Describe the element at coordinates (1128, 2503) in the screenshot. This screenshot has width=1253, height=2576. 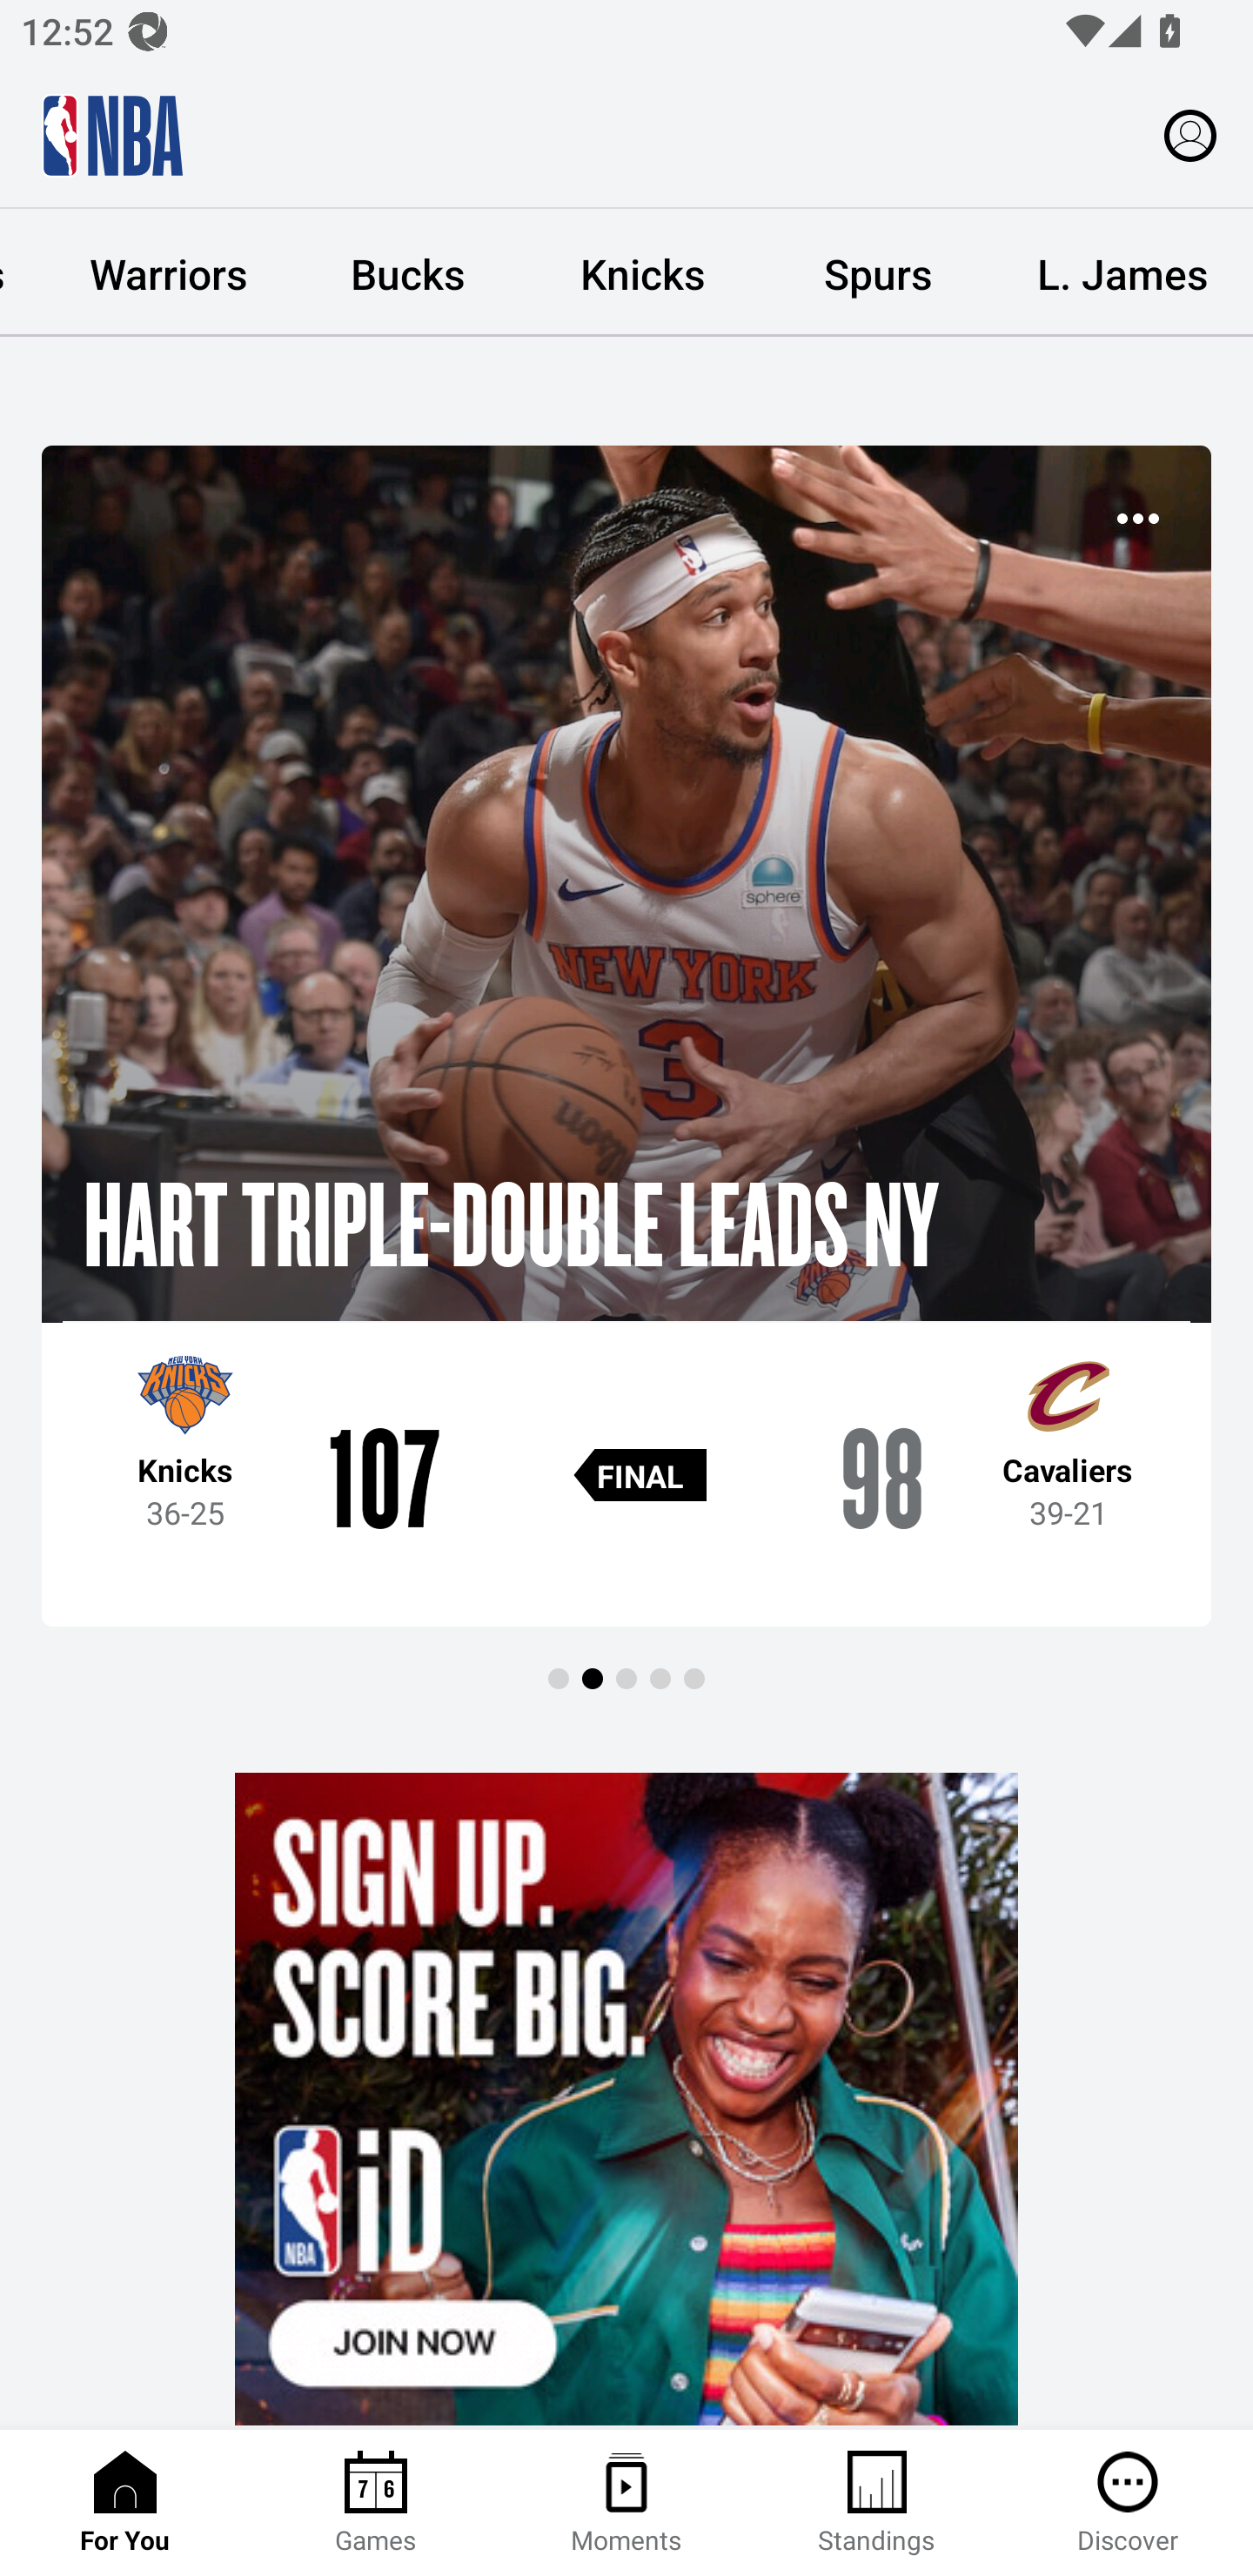
I see `Discover` at that location.